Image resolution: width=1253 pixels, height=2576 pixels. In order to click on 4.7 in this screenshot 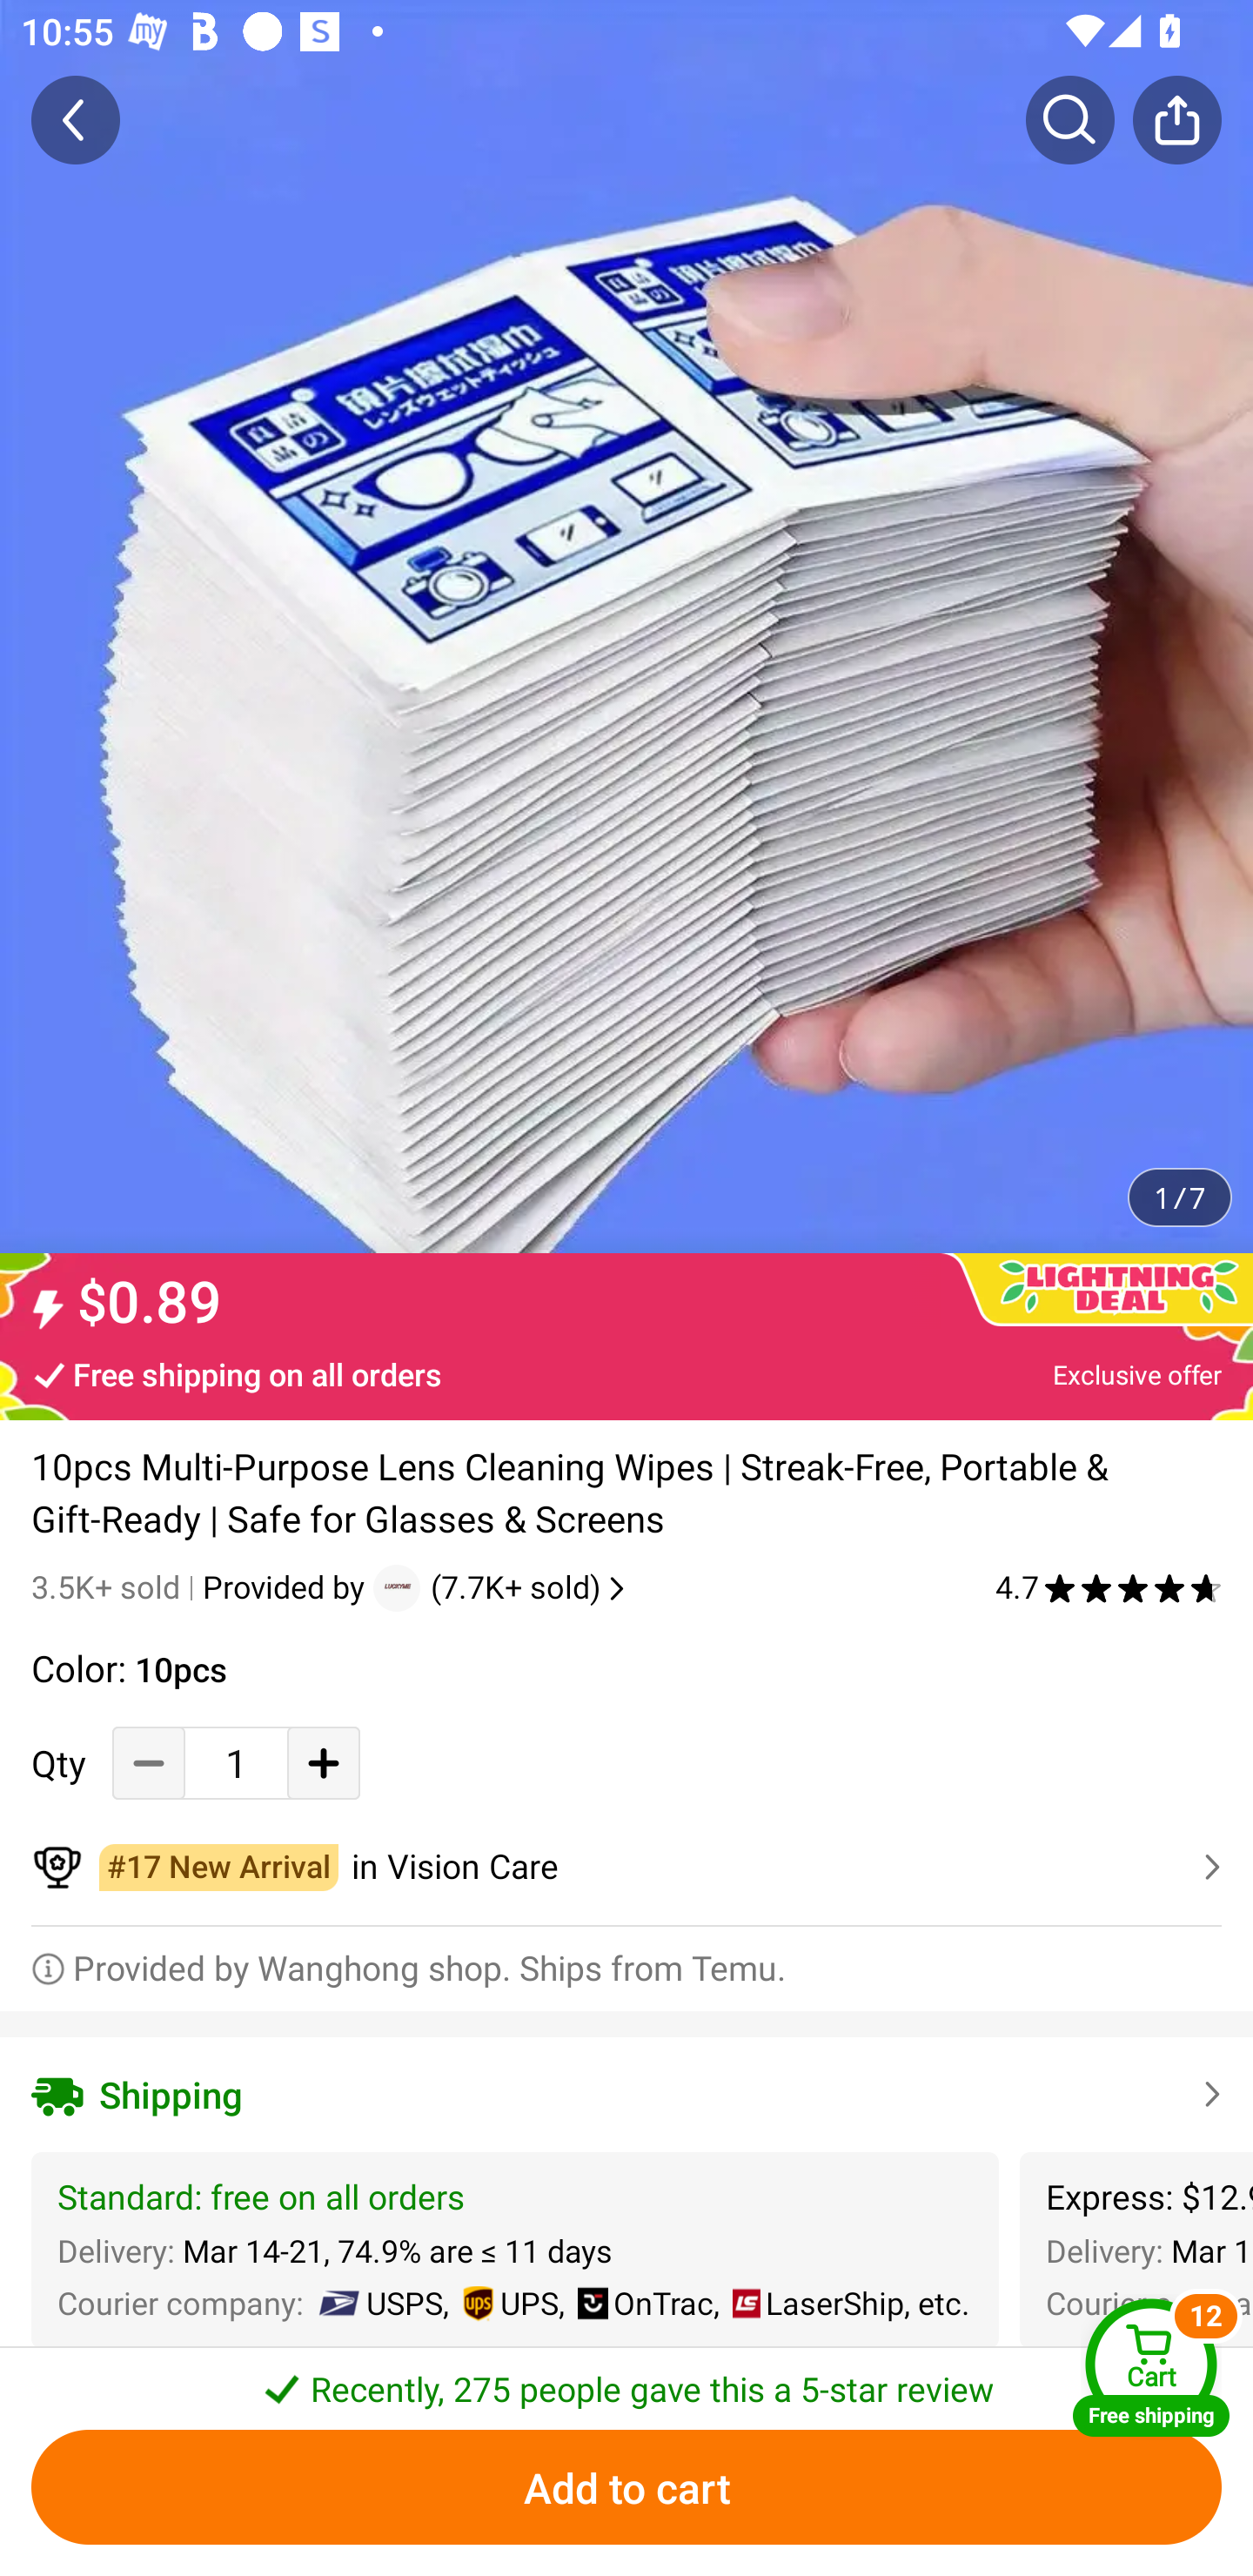, I will do `click(1109, 1587)`.